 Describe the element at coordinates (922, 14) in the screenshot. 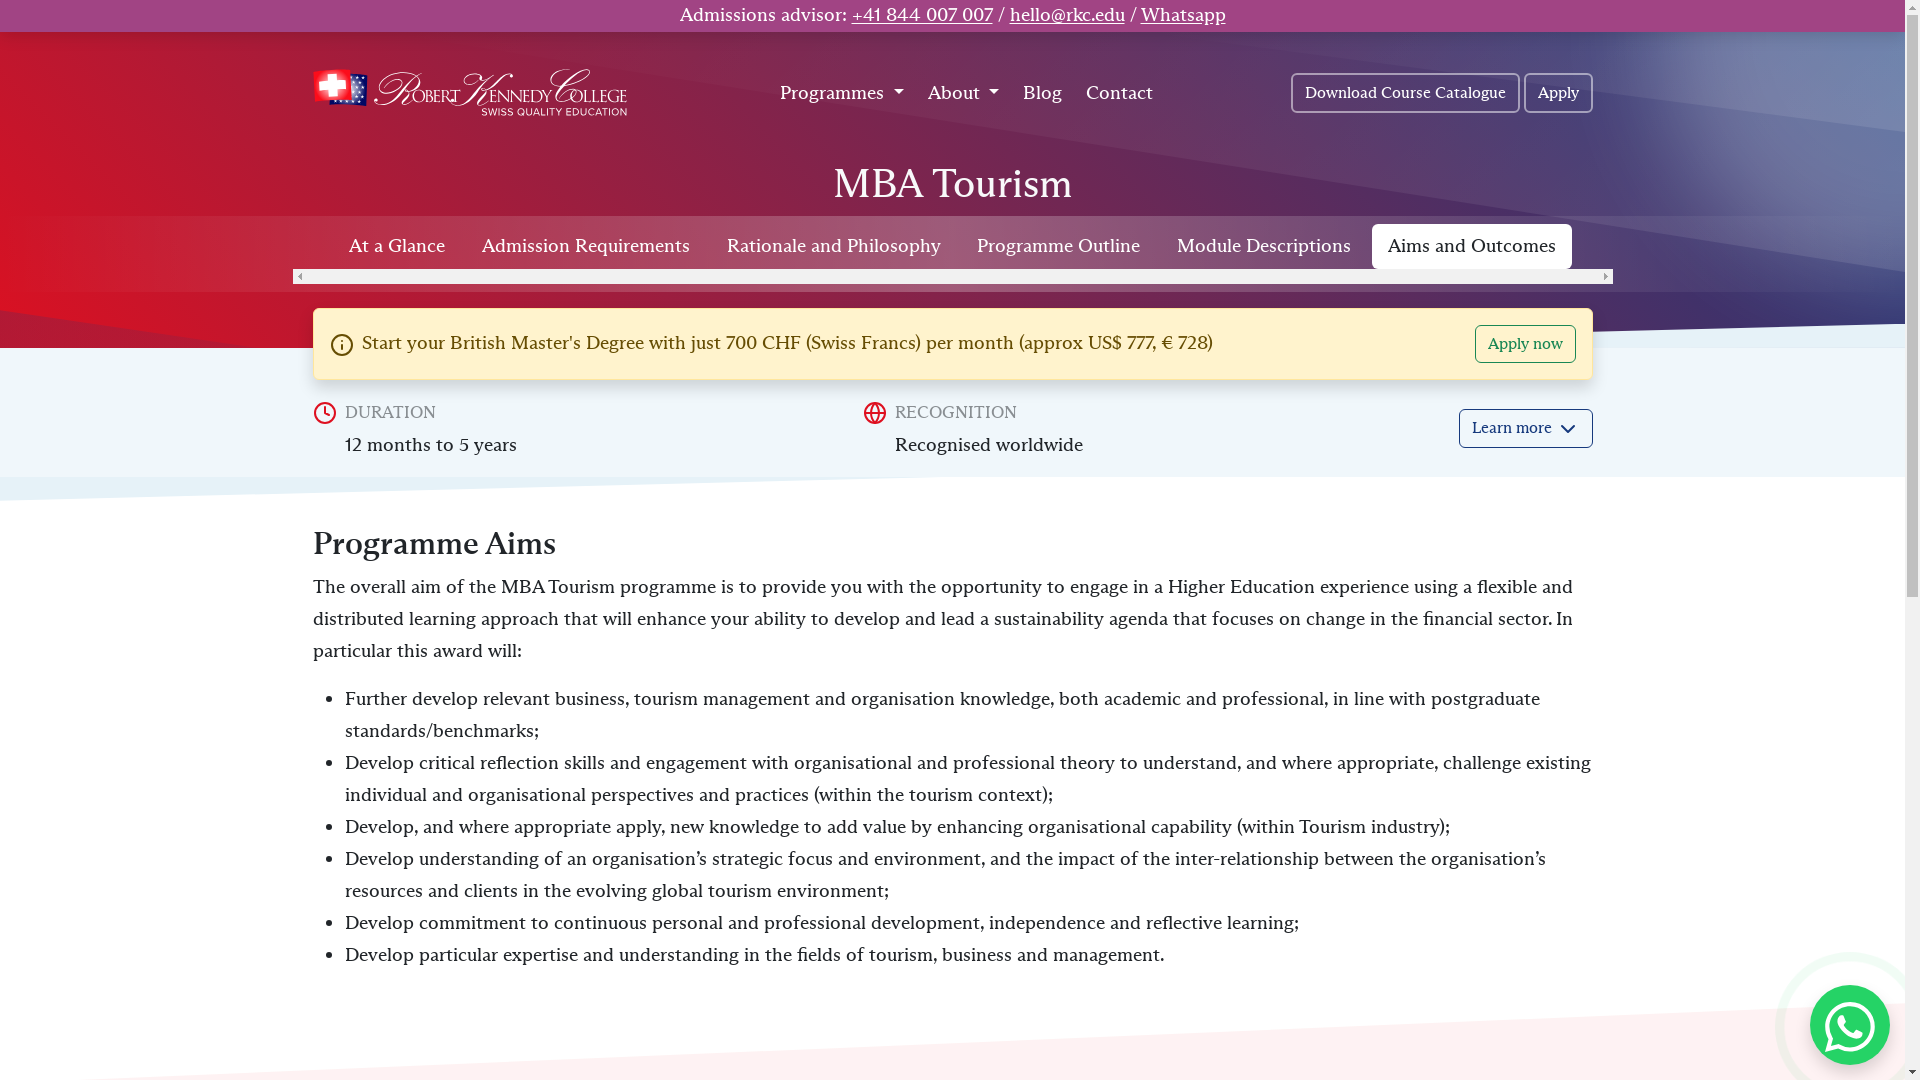

I see `+41 844 007 007` at that location.